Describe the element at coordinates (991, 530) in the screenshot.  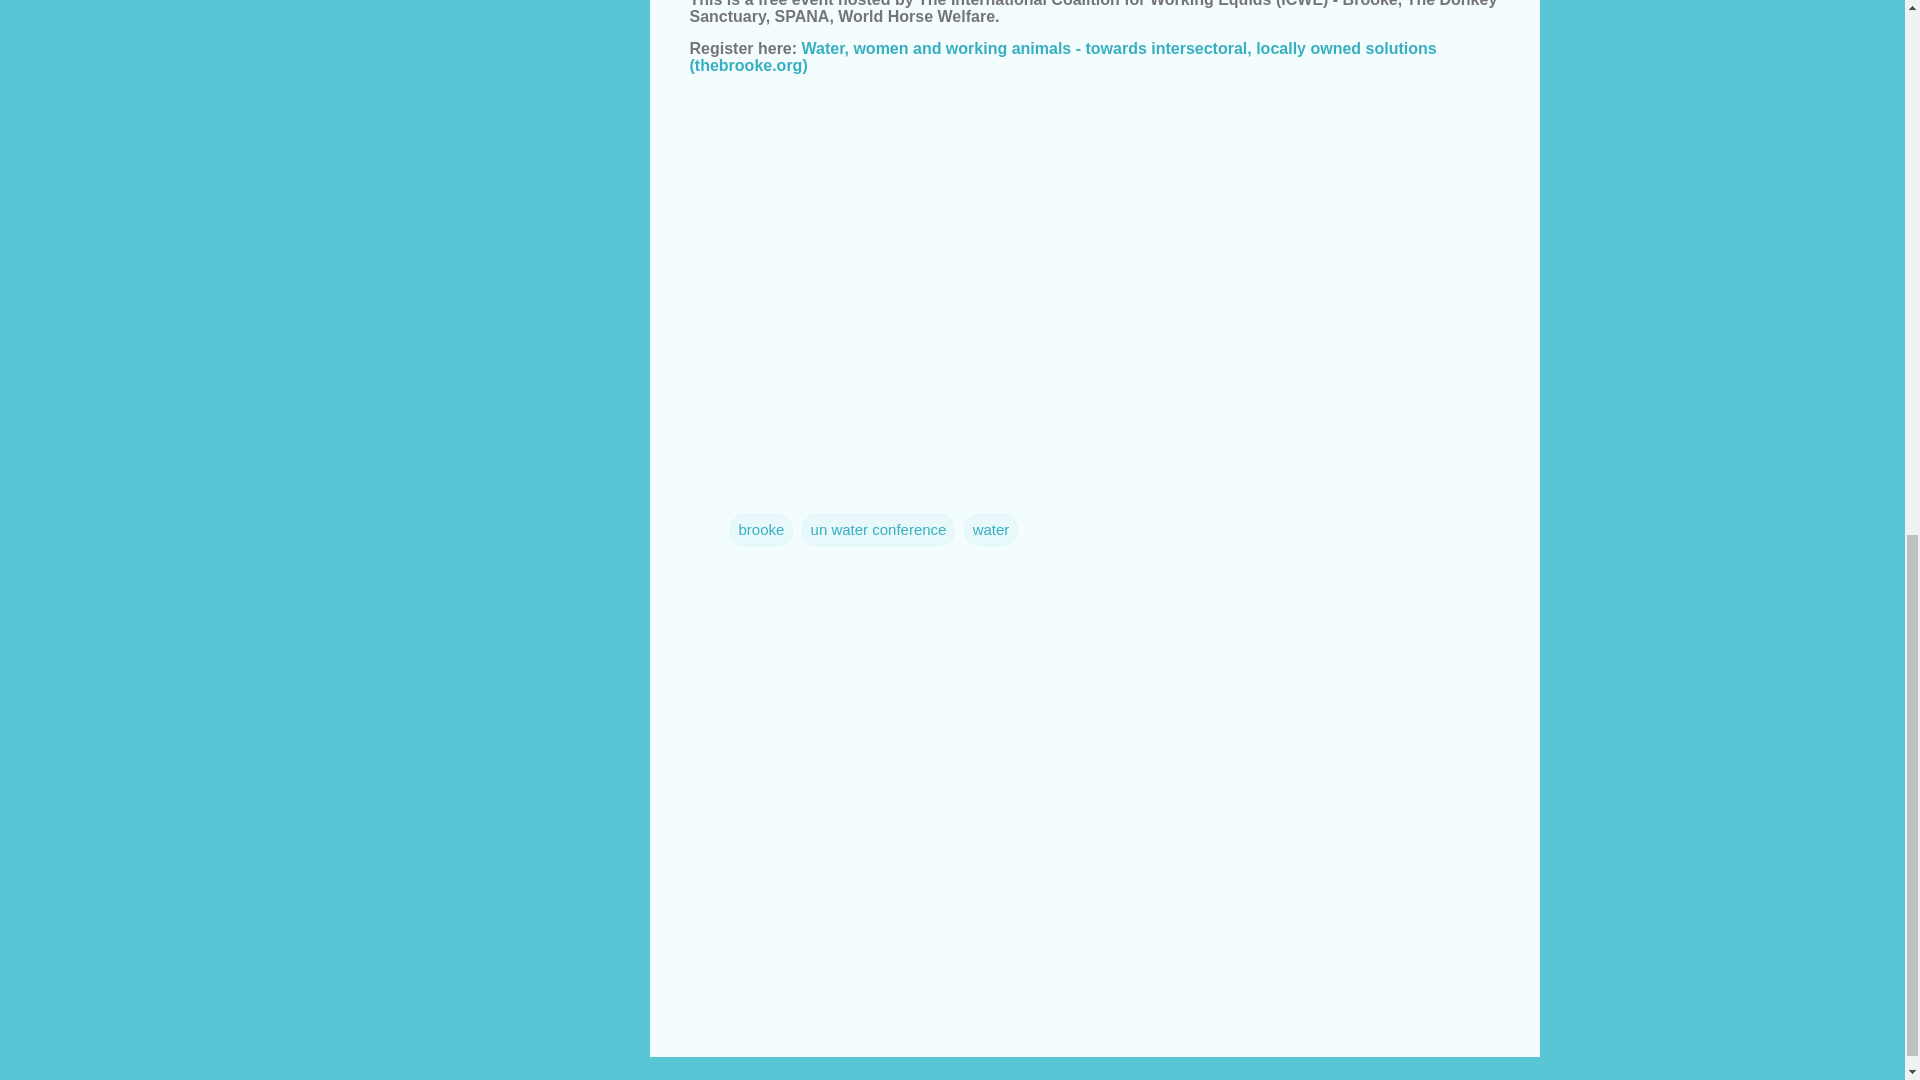
I see `water` at that location.